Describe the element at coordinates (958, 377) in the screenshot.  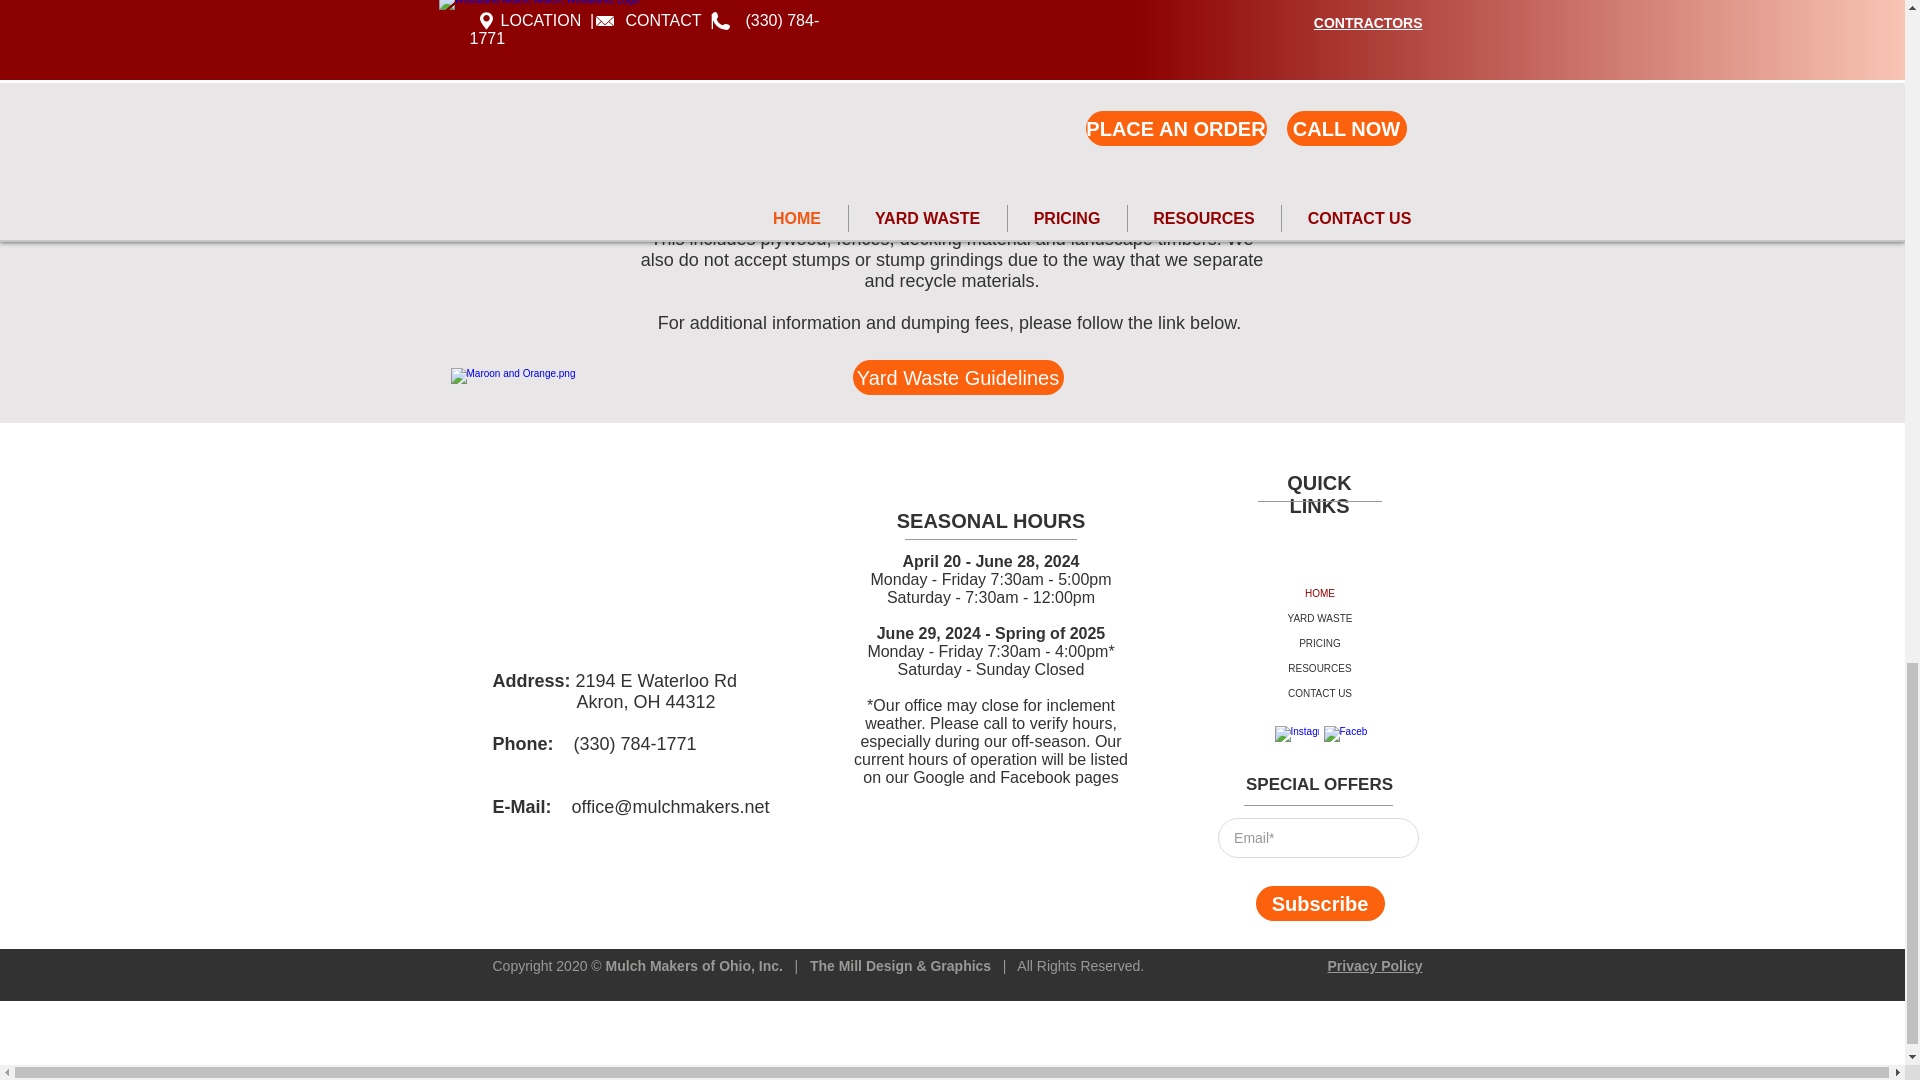
I see `Yard Waste Guidelines` at that location.